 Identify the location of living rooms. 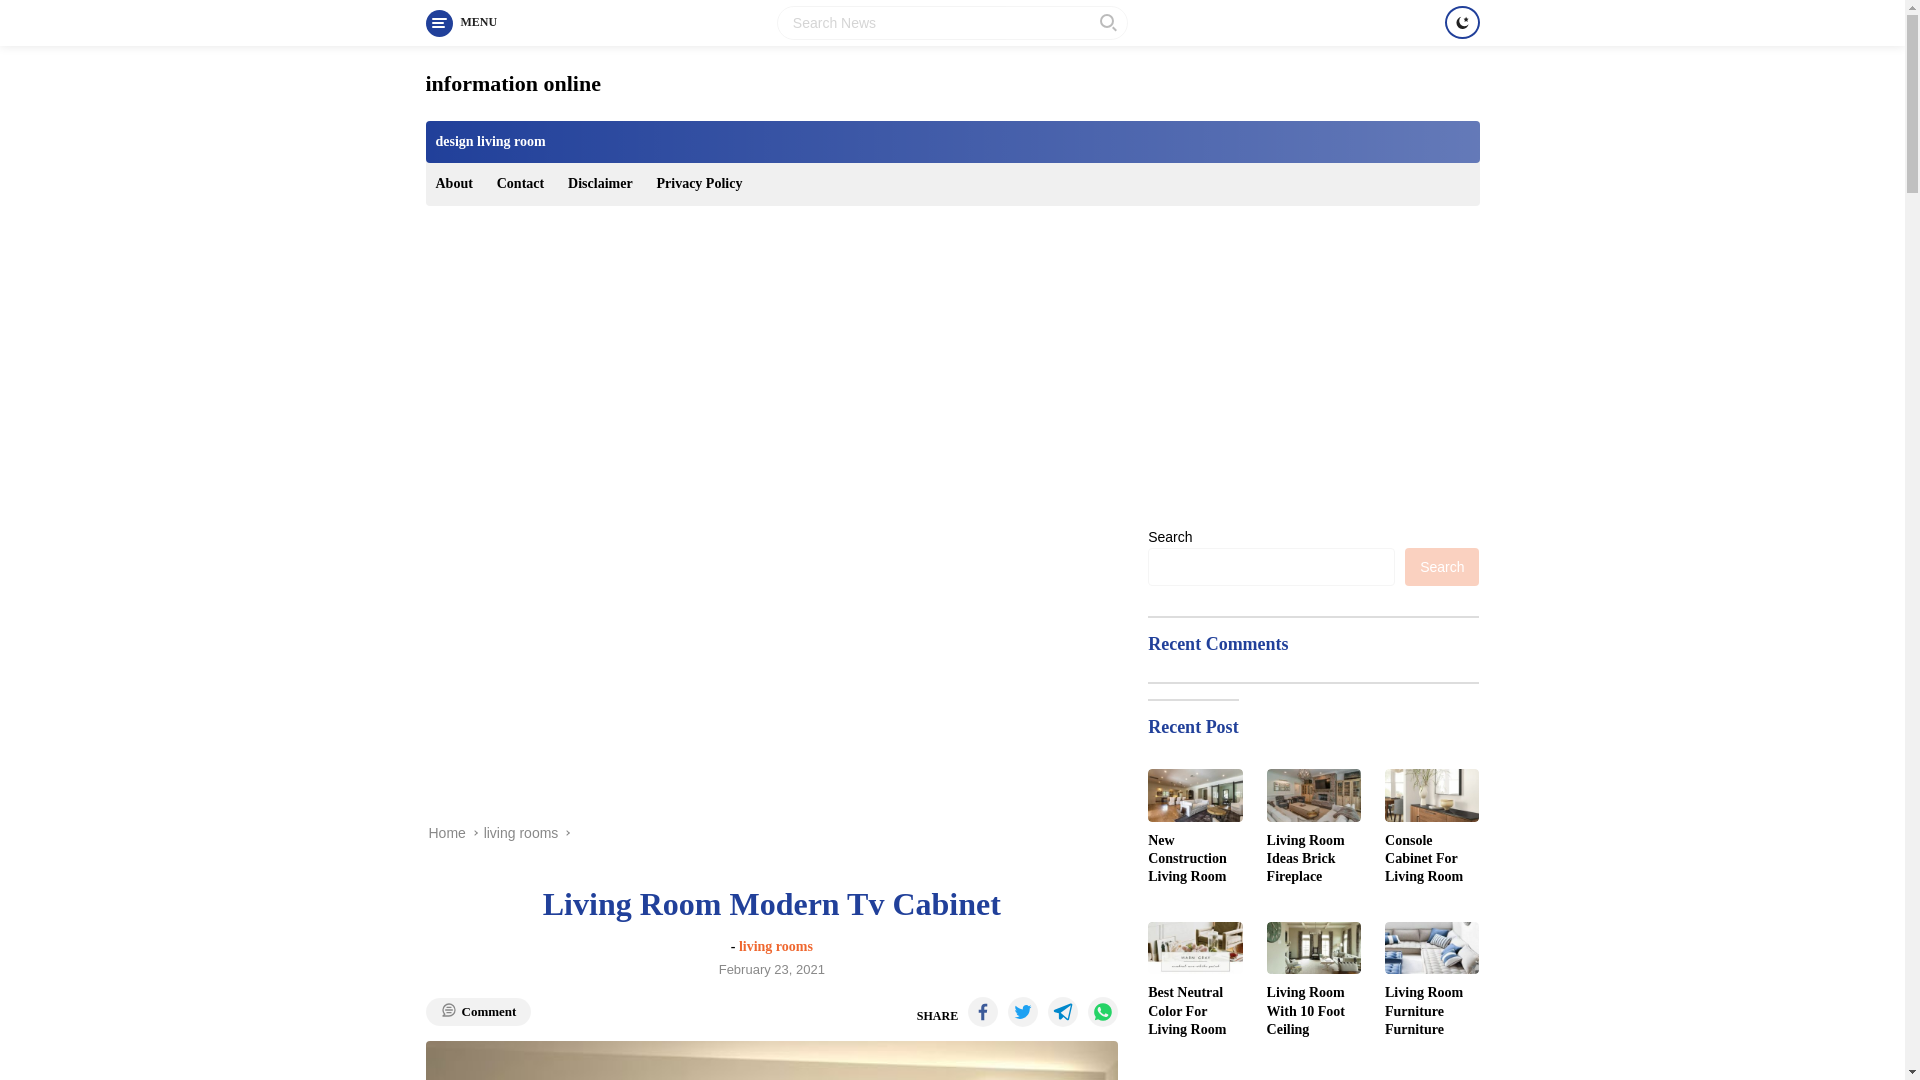
(520, 833).